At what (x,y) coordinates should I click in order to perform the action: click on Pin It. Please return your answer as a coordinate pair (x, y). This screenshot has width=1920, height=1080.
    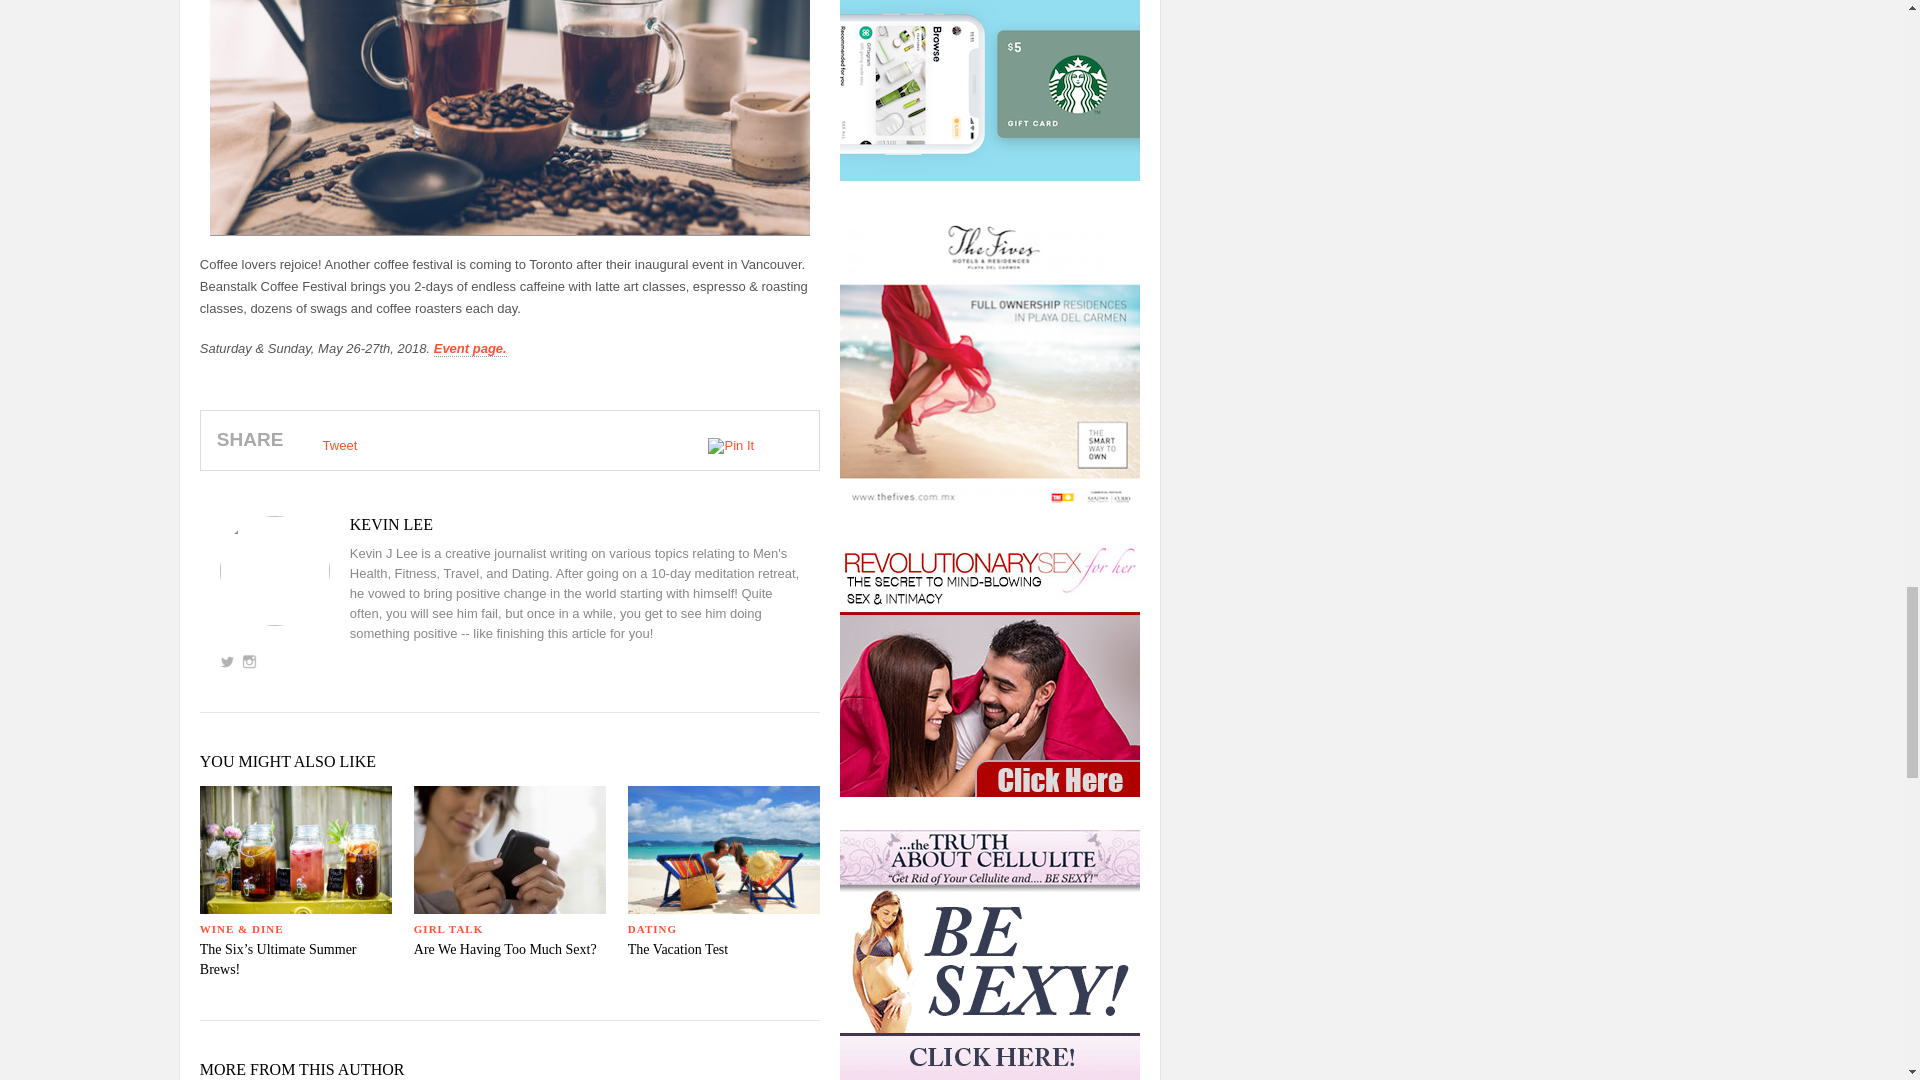
    Looking at the image, I should click on (731, 446).